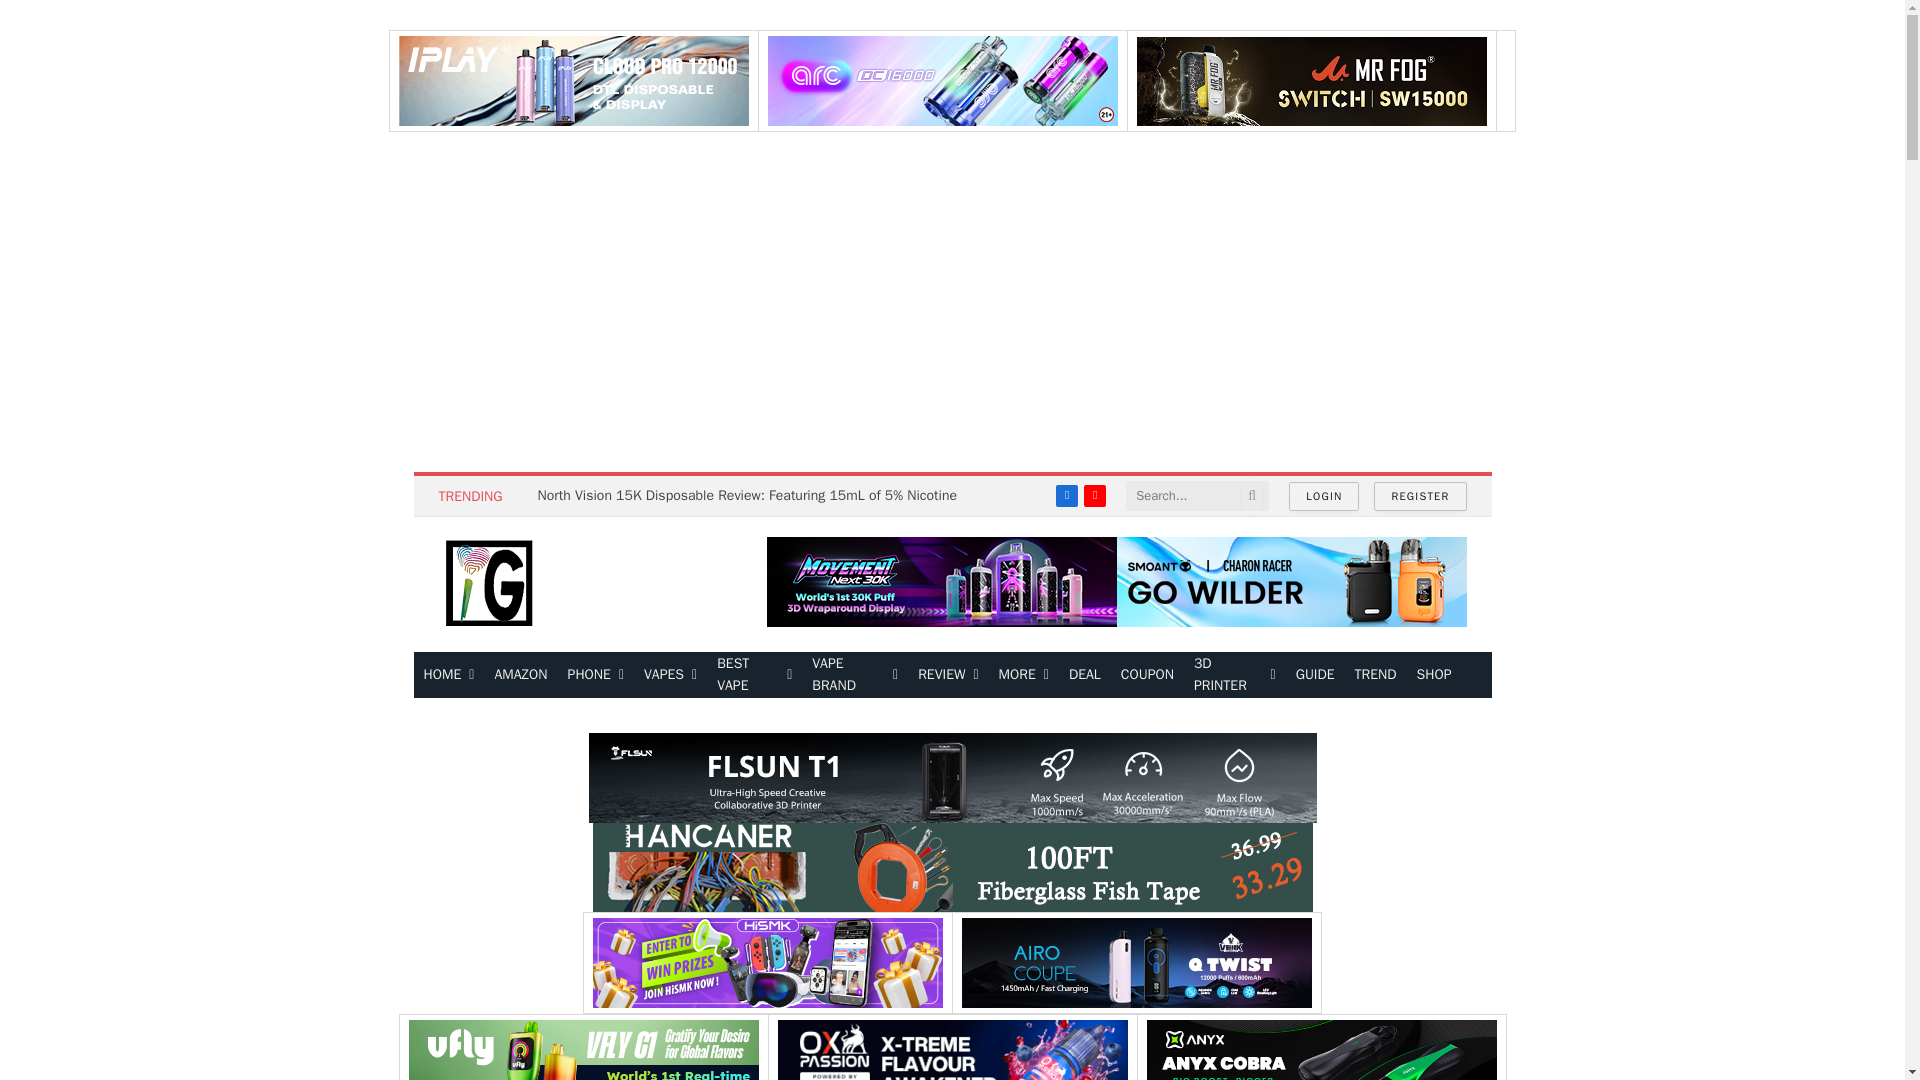  I want to click on LOGIN, so click(1324, 496).